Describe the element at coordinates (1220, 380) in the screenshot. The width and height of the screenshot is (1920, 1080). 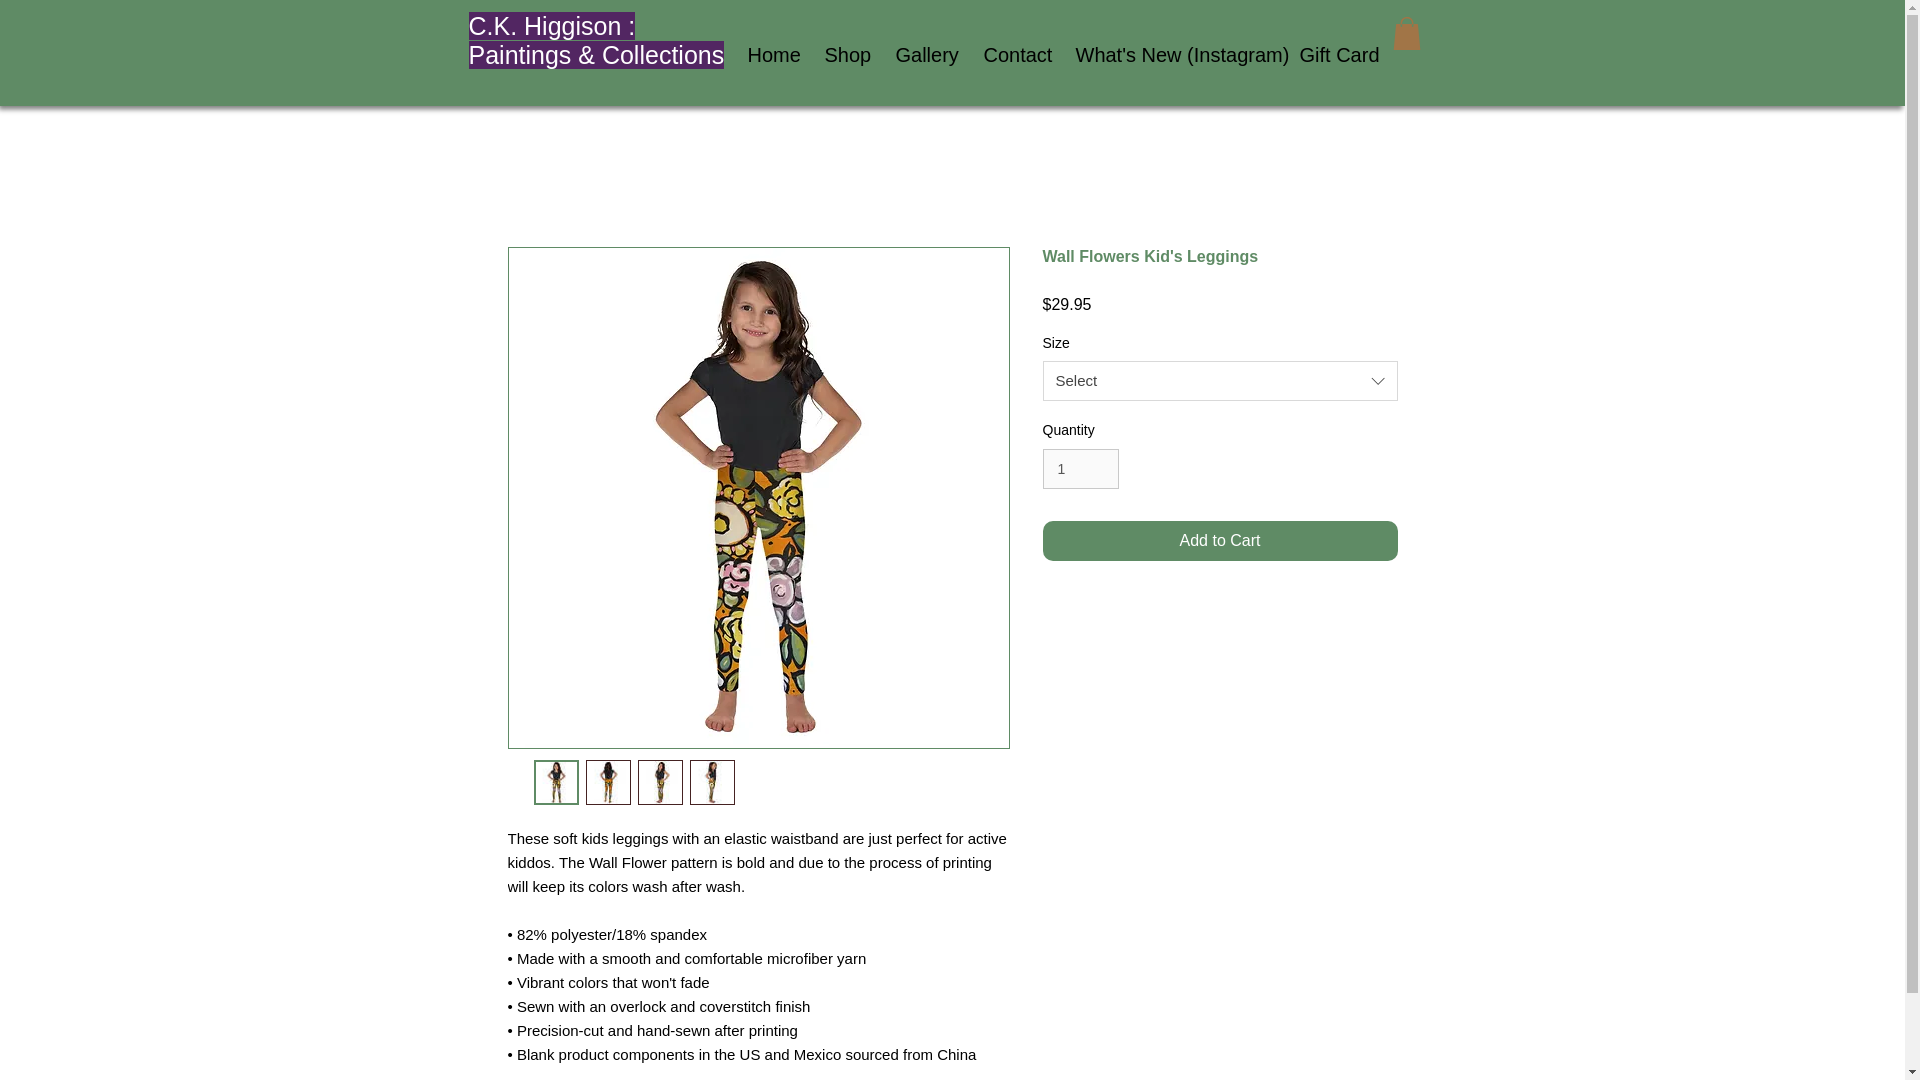
I see `Select` at that location.